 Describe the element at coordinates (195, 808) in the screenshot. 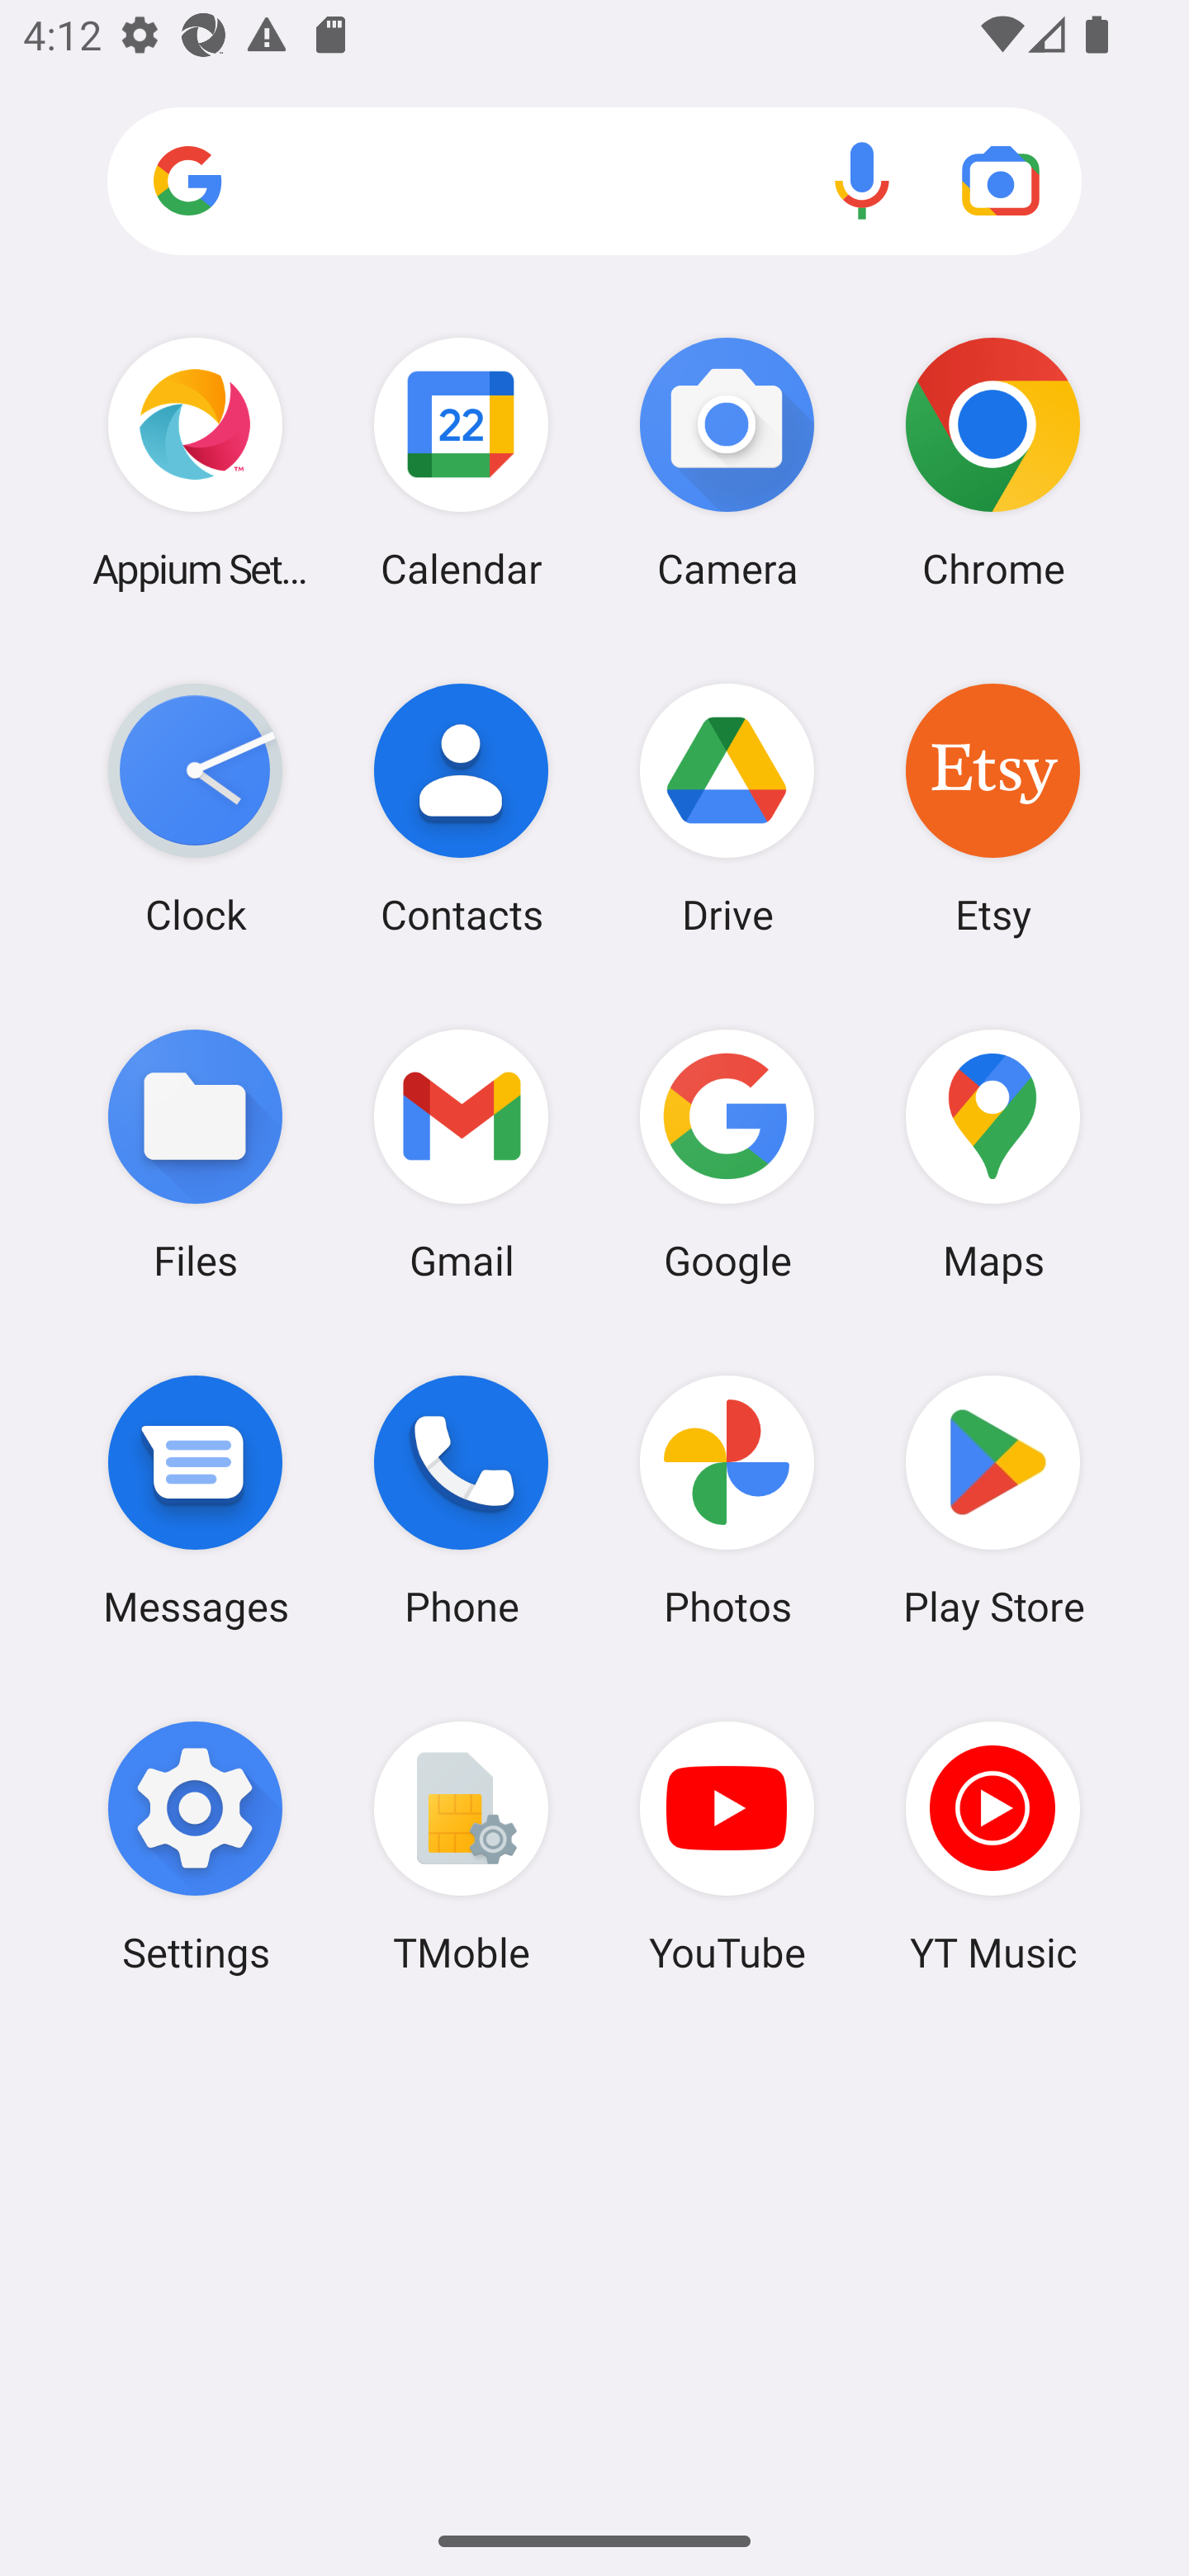

I see `Clock` at that location.